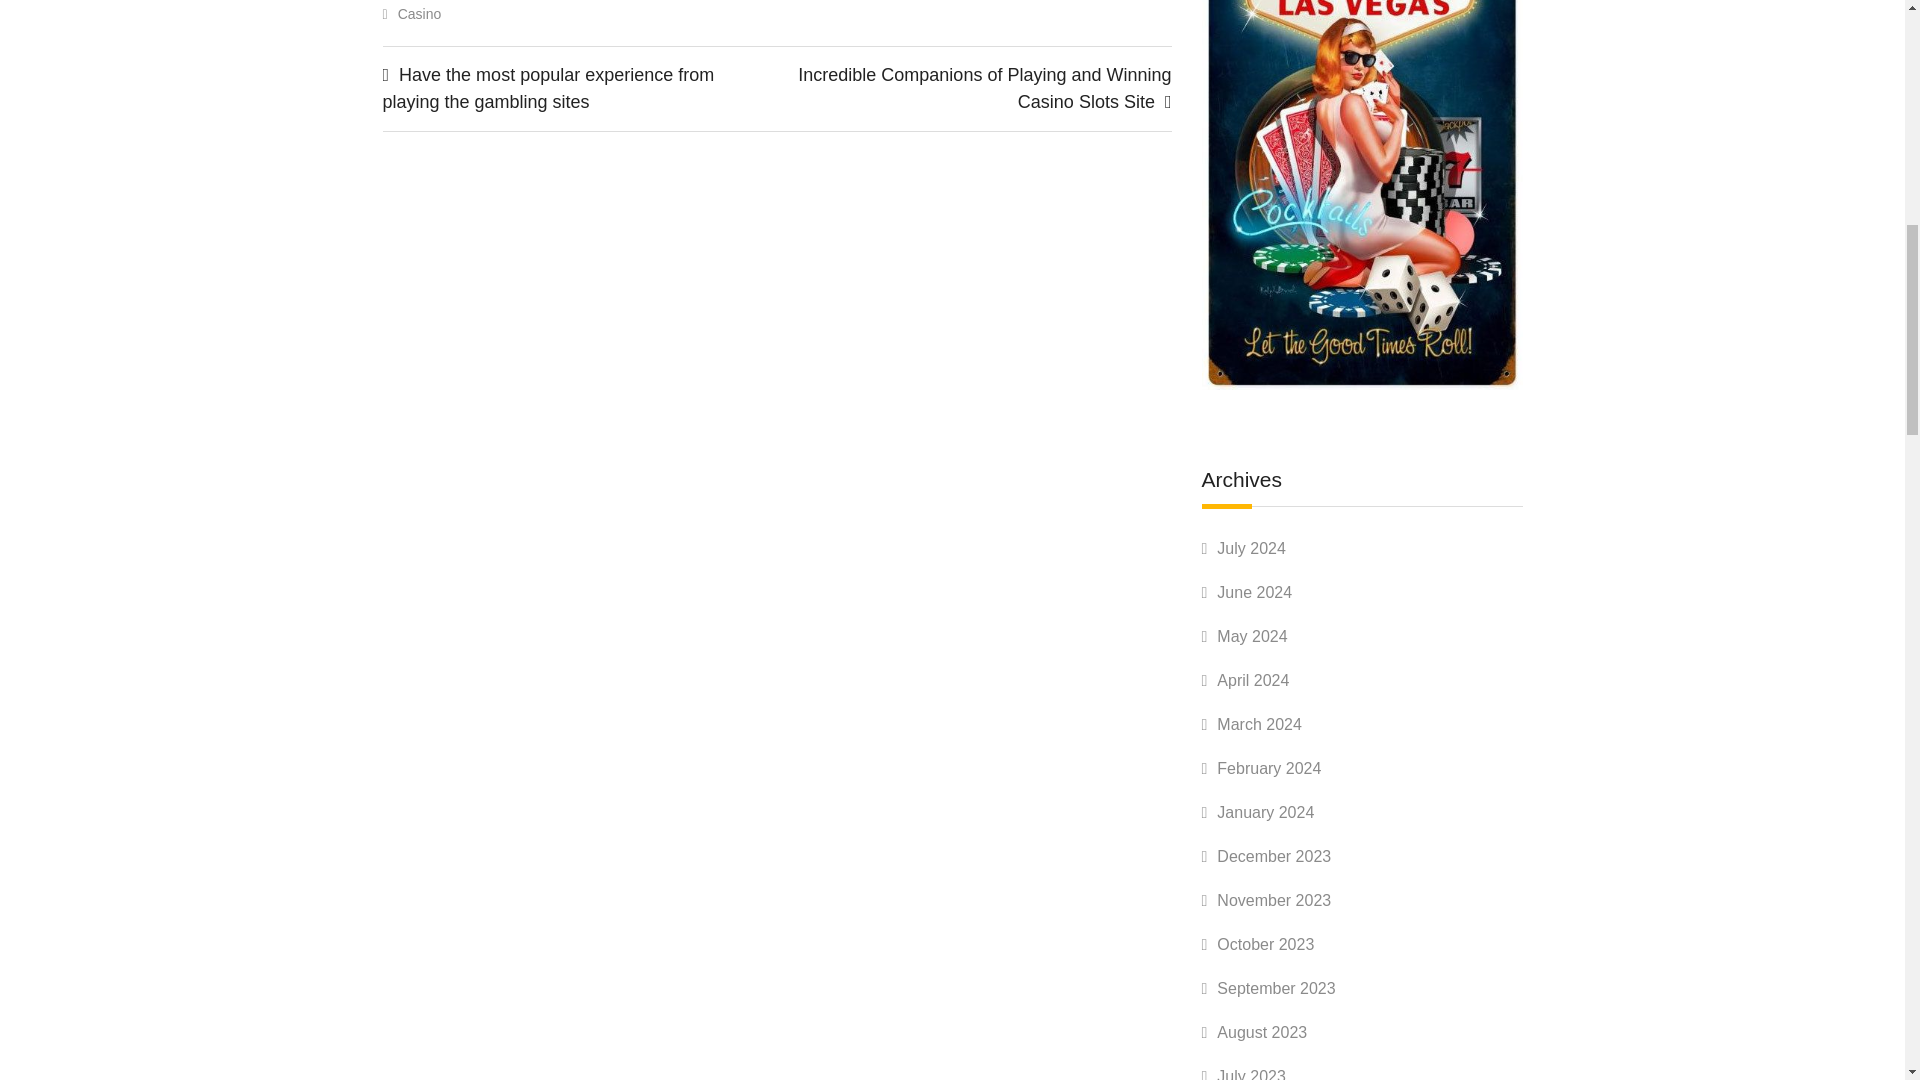 The width and height of the screenshot is (1920, 1080). What do you see at coordinates (419, 14) in the screenshot?
I see `Casino` at bounding box center [419, 14].